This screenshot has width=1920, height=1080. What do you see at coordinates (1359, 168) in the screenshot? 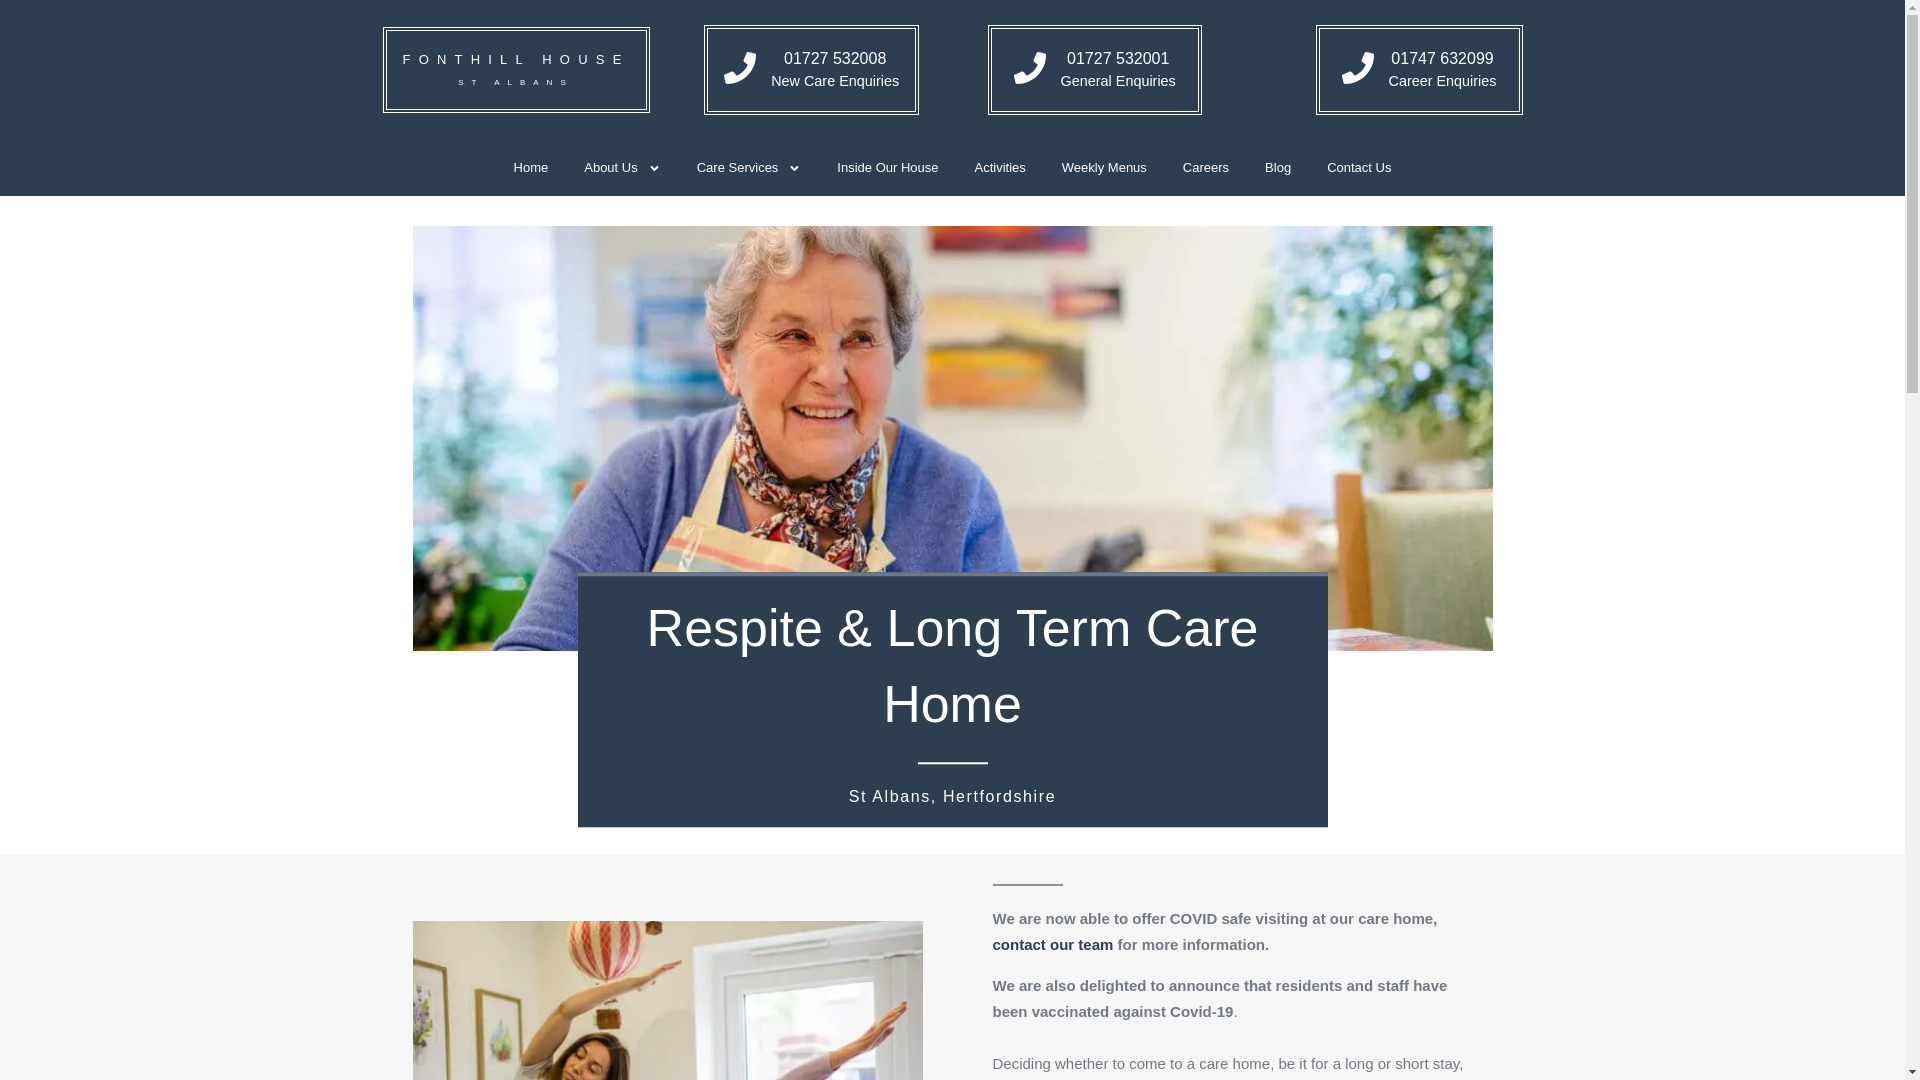
I see `Contact Us` at bounding box center [1359, 168].